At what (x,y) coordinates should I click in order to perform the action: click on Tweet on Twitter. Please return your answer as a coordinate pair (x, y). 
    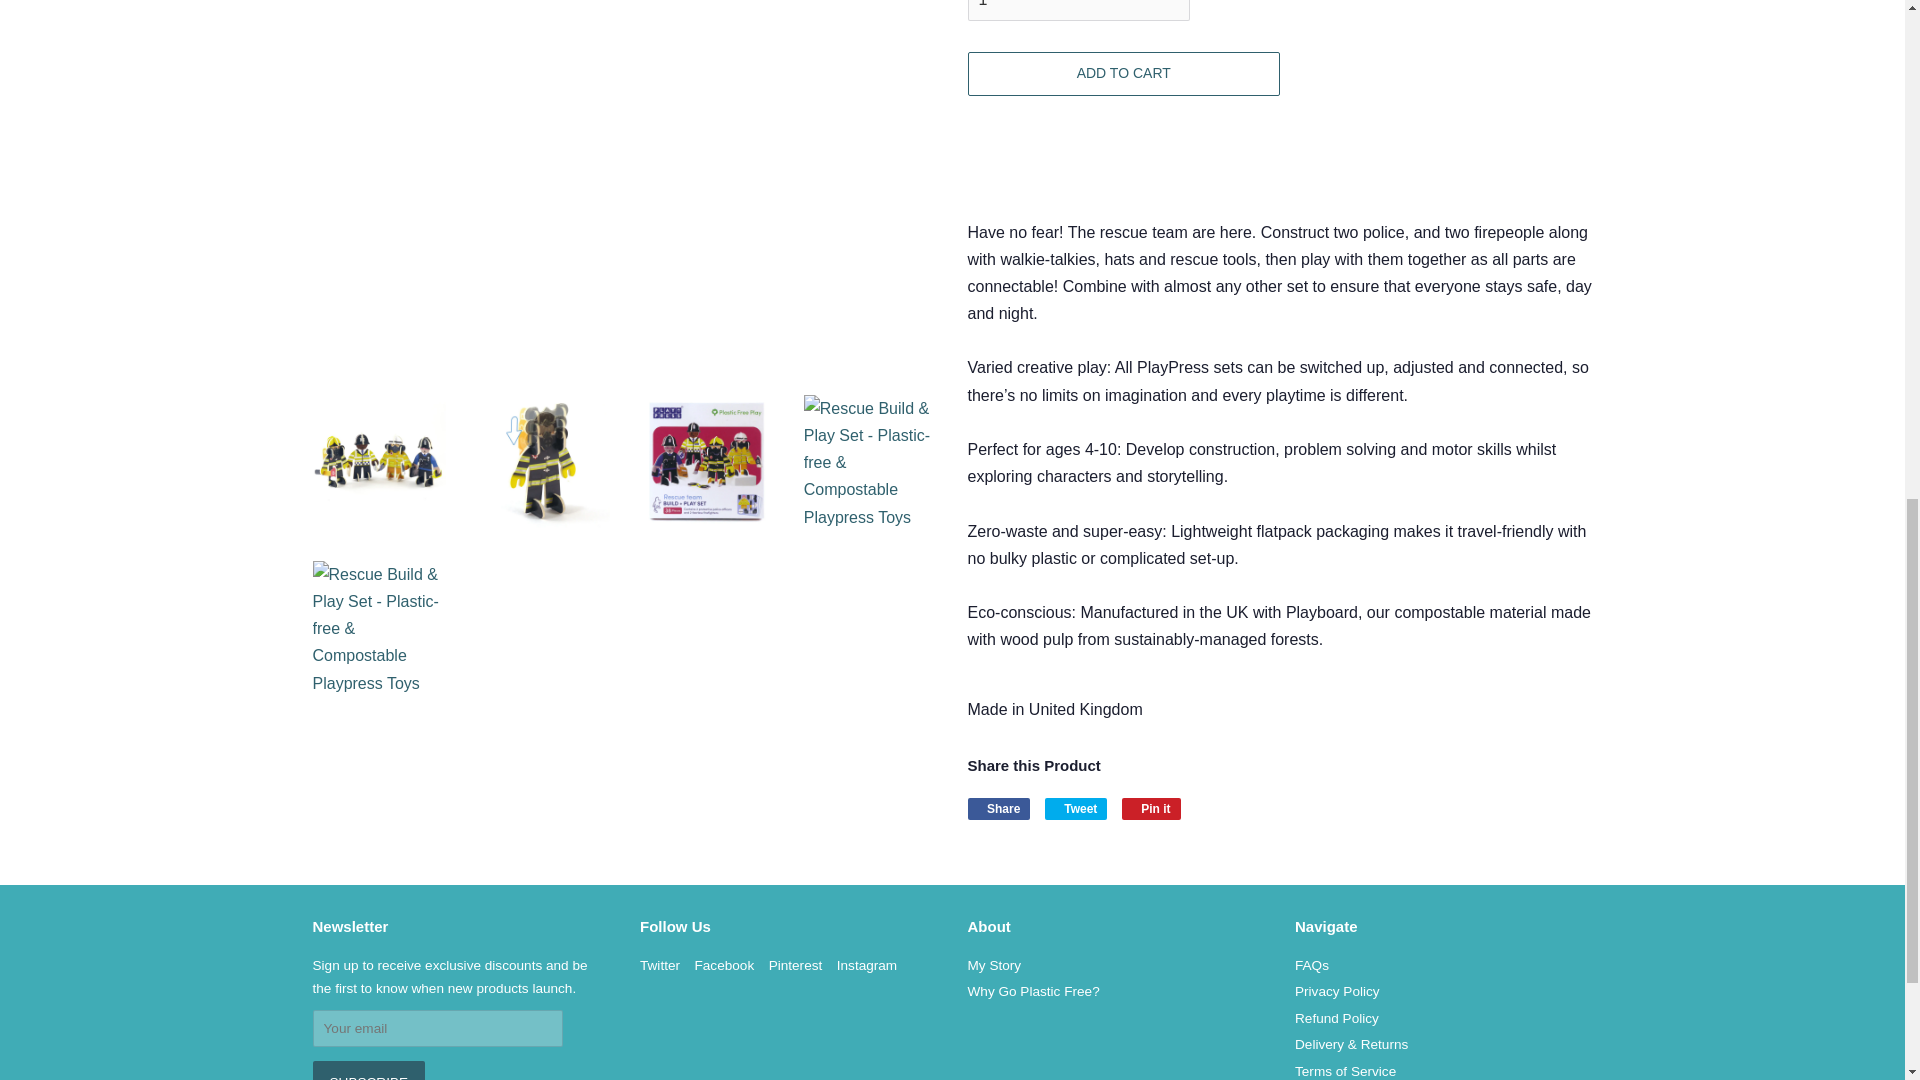
    Looking at the image, I should click on (1076, 808).